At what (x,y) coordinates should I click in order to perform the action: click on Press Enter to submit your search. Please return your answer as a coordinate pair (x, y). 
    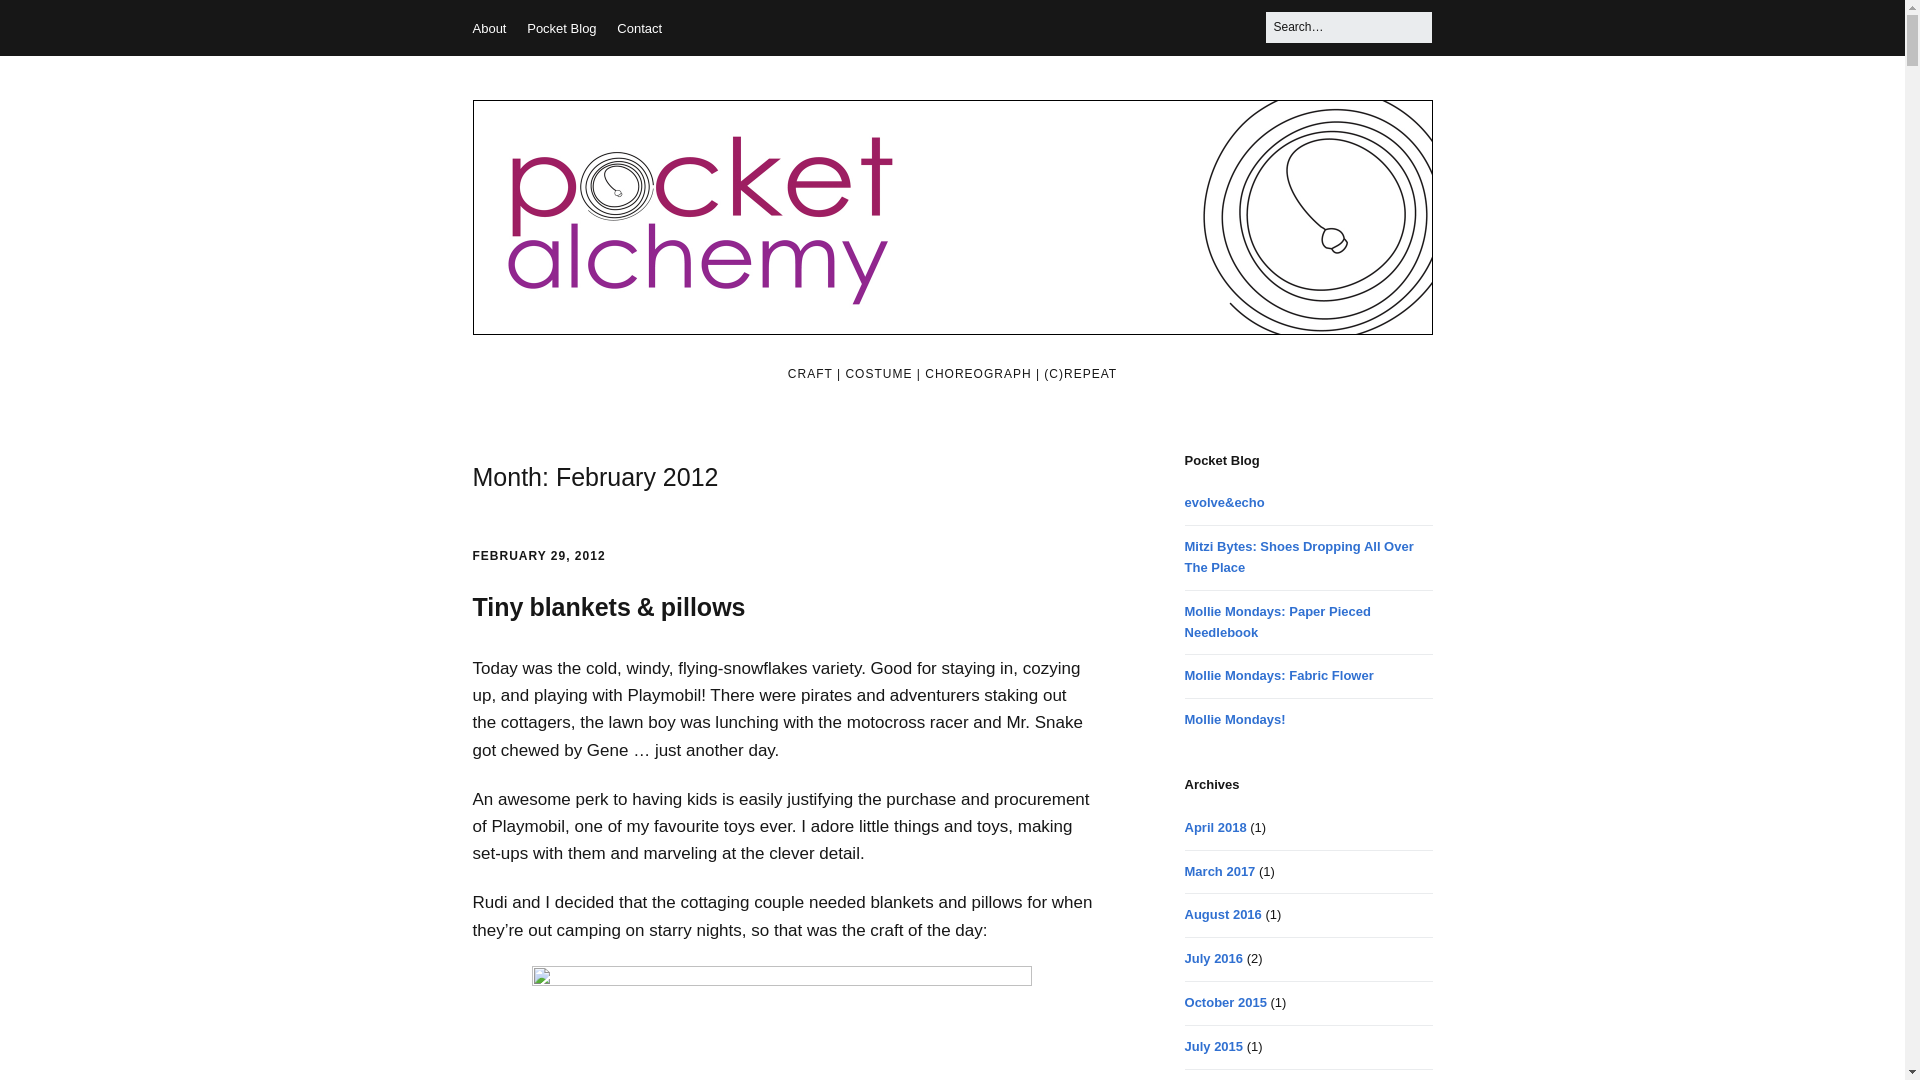
    Looking at the image, I should click on (1348, 27).